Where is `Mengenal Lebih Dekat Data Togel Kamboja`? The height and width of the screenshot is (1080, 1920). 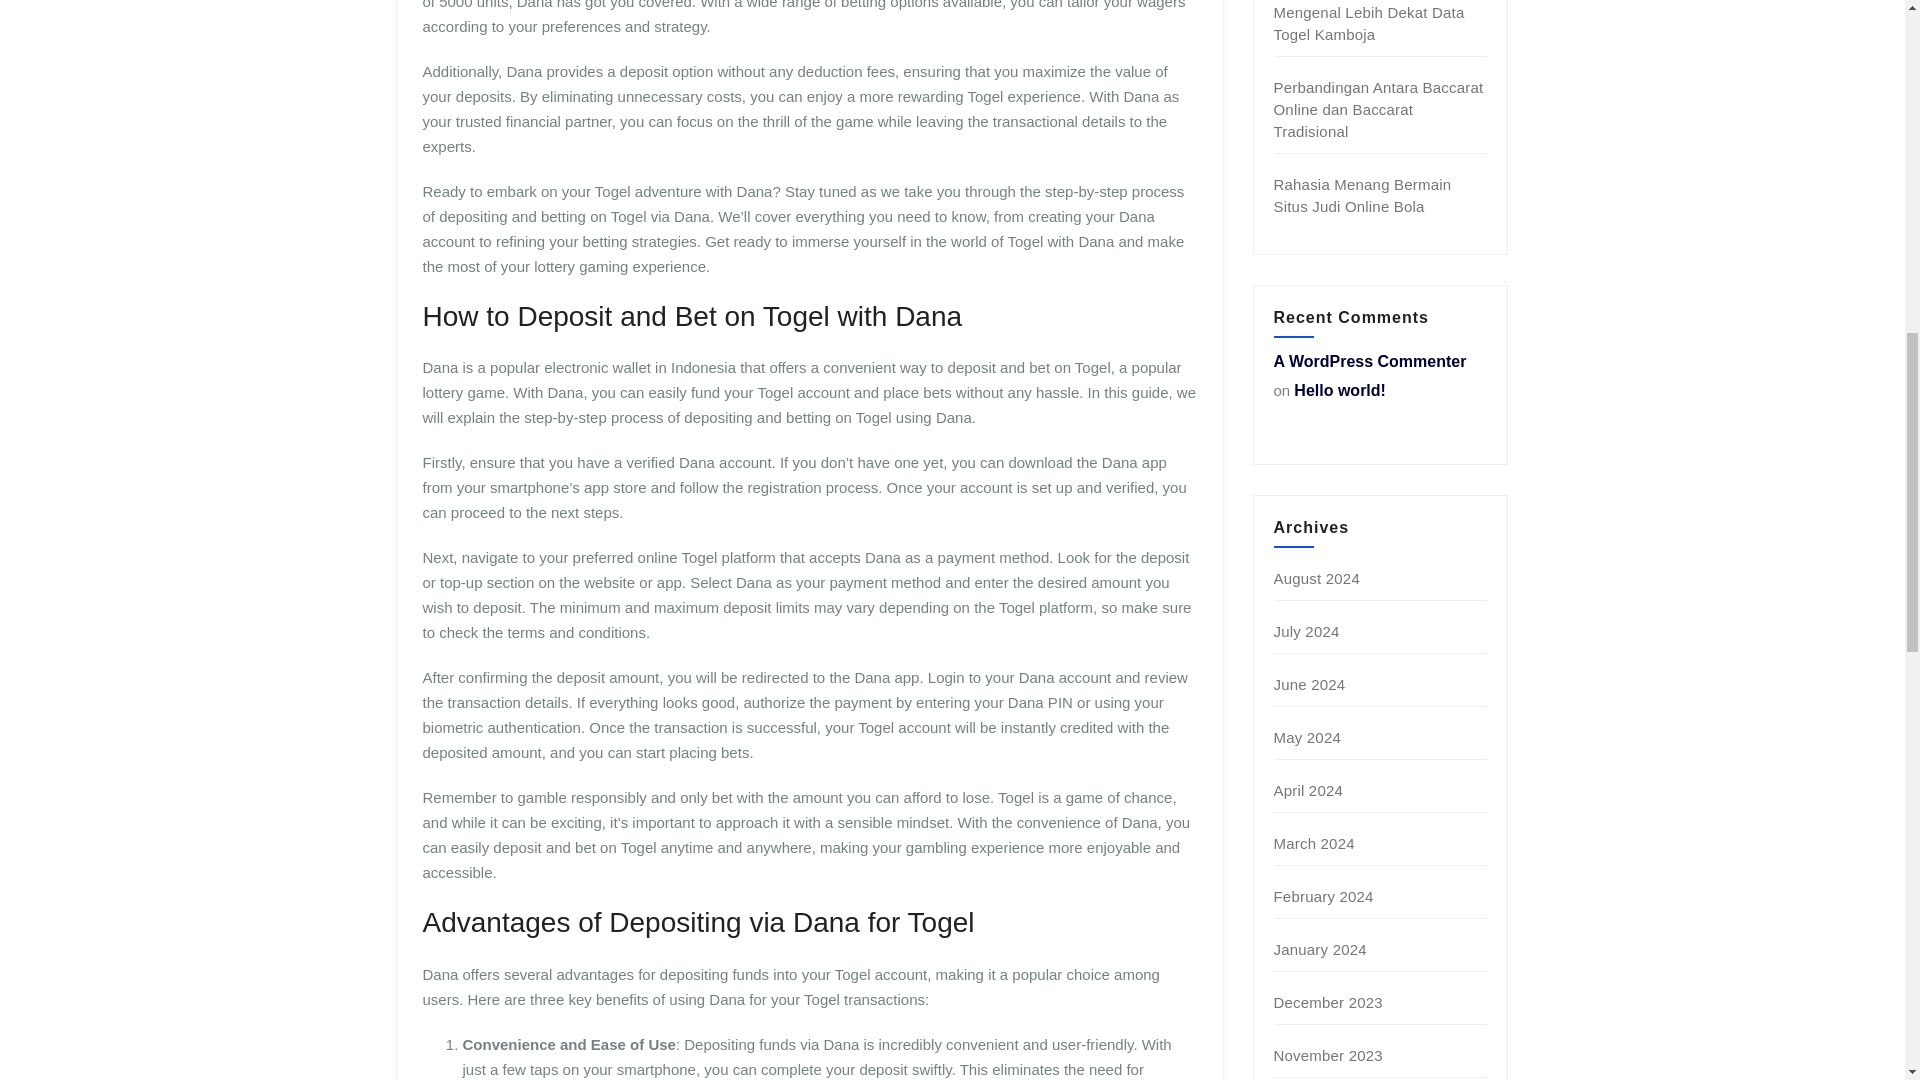 Mengenal Lebih Dekat Data Togel Kamboja is located at coordinates (1369, 24).